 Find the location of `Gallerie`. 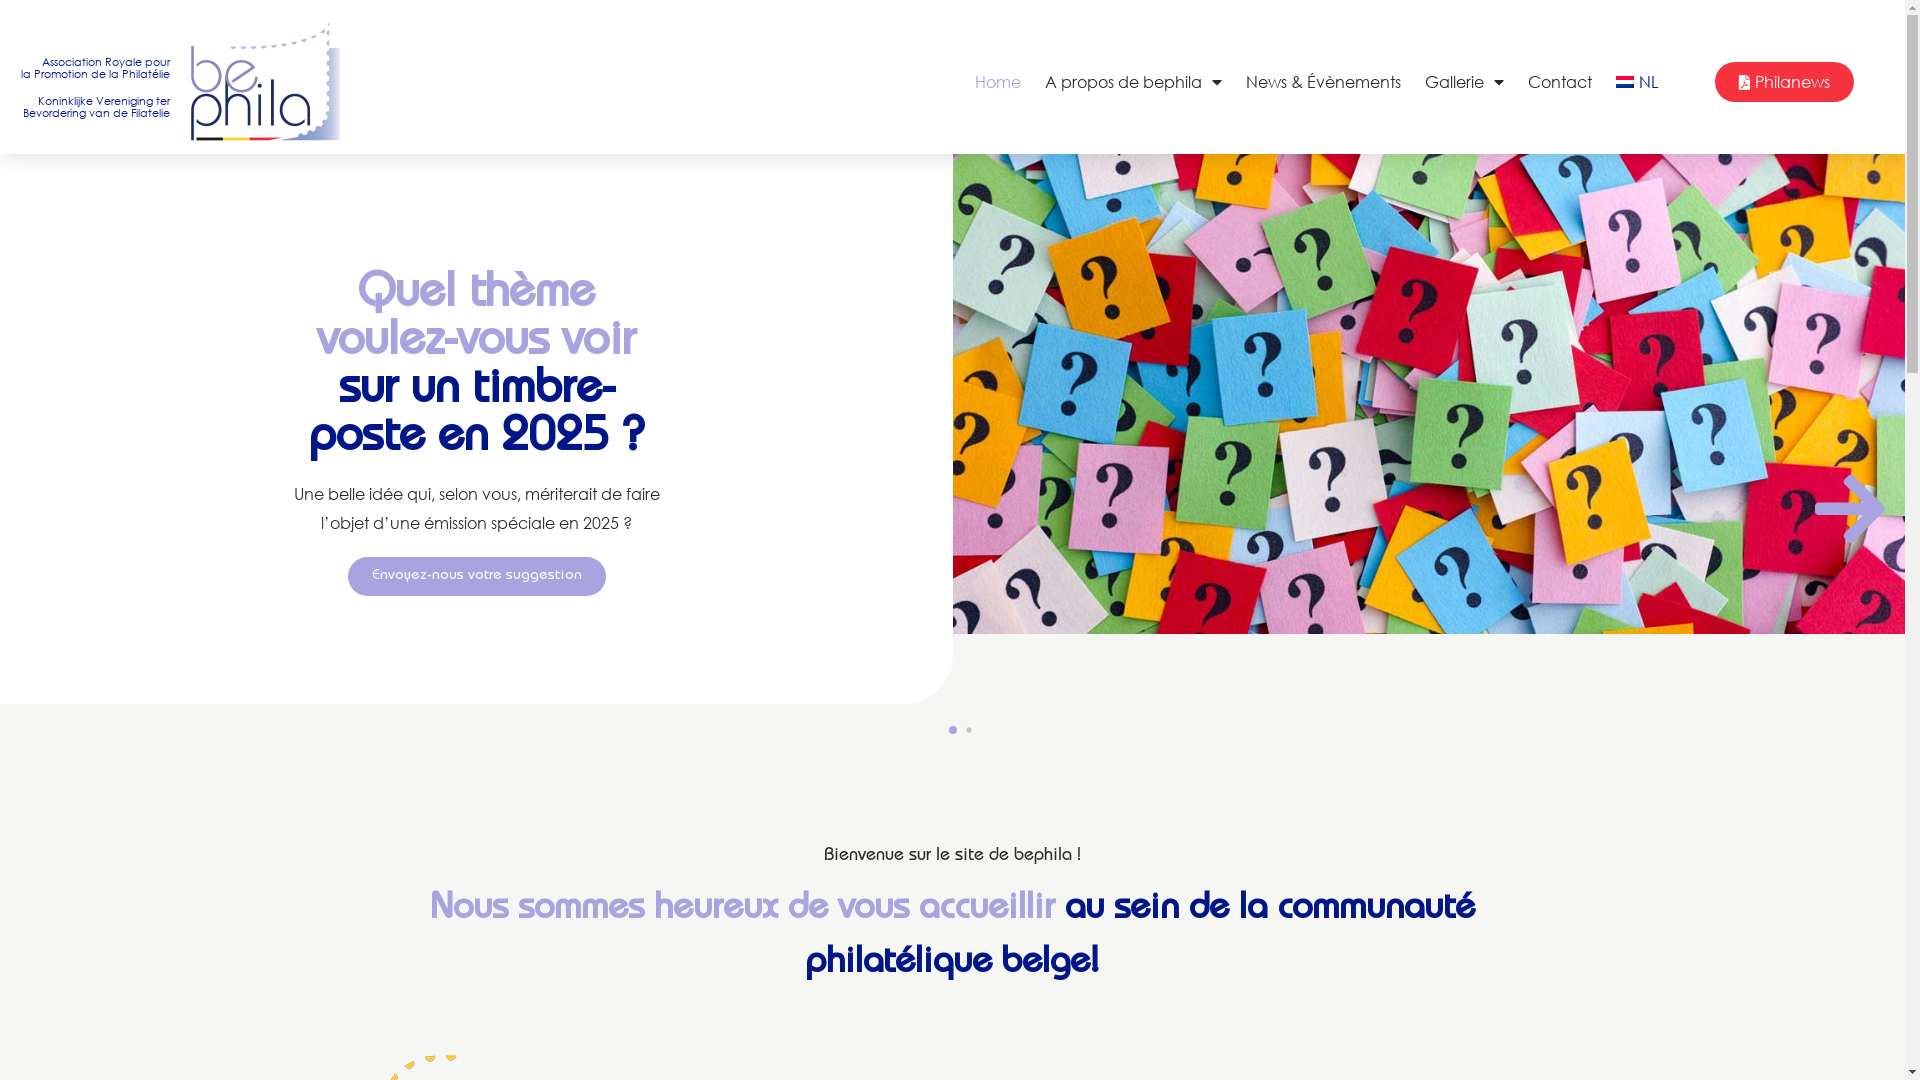

Gallerie is located at coordinates (1464, 82).